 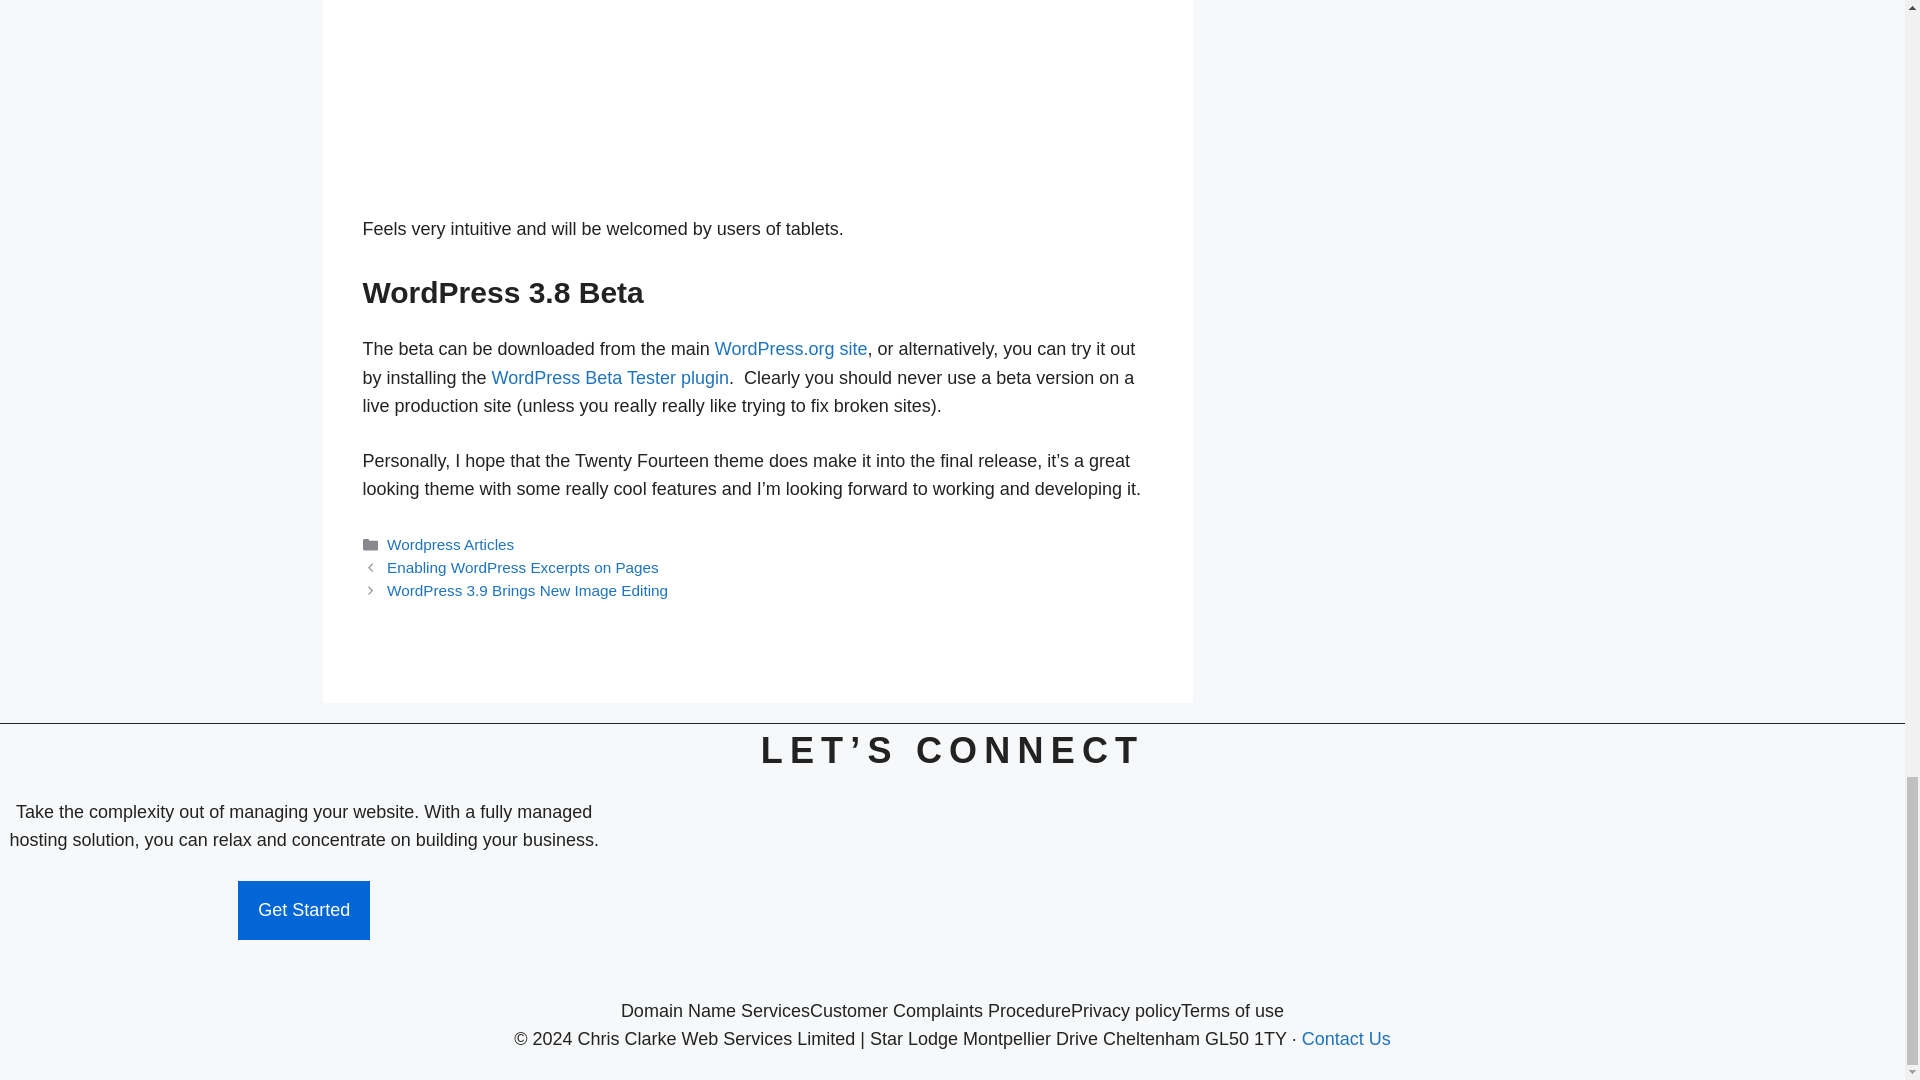 What do you see at coordinates (522, 567) in the screenshot?
I see `Enabling WordPress Excerpts on Pages` at bounding box center [522, 567].